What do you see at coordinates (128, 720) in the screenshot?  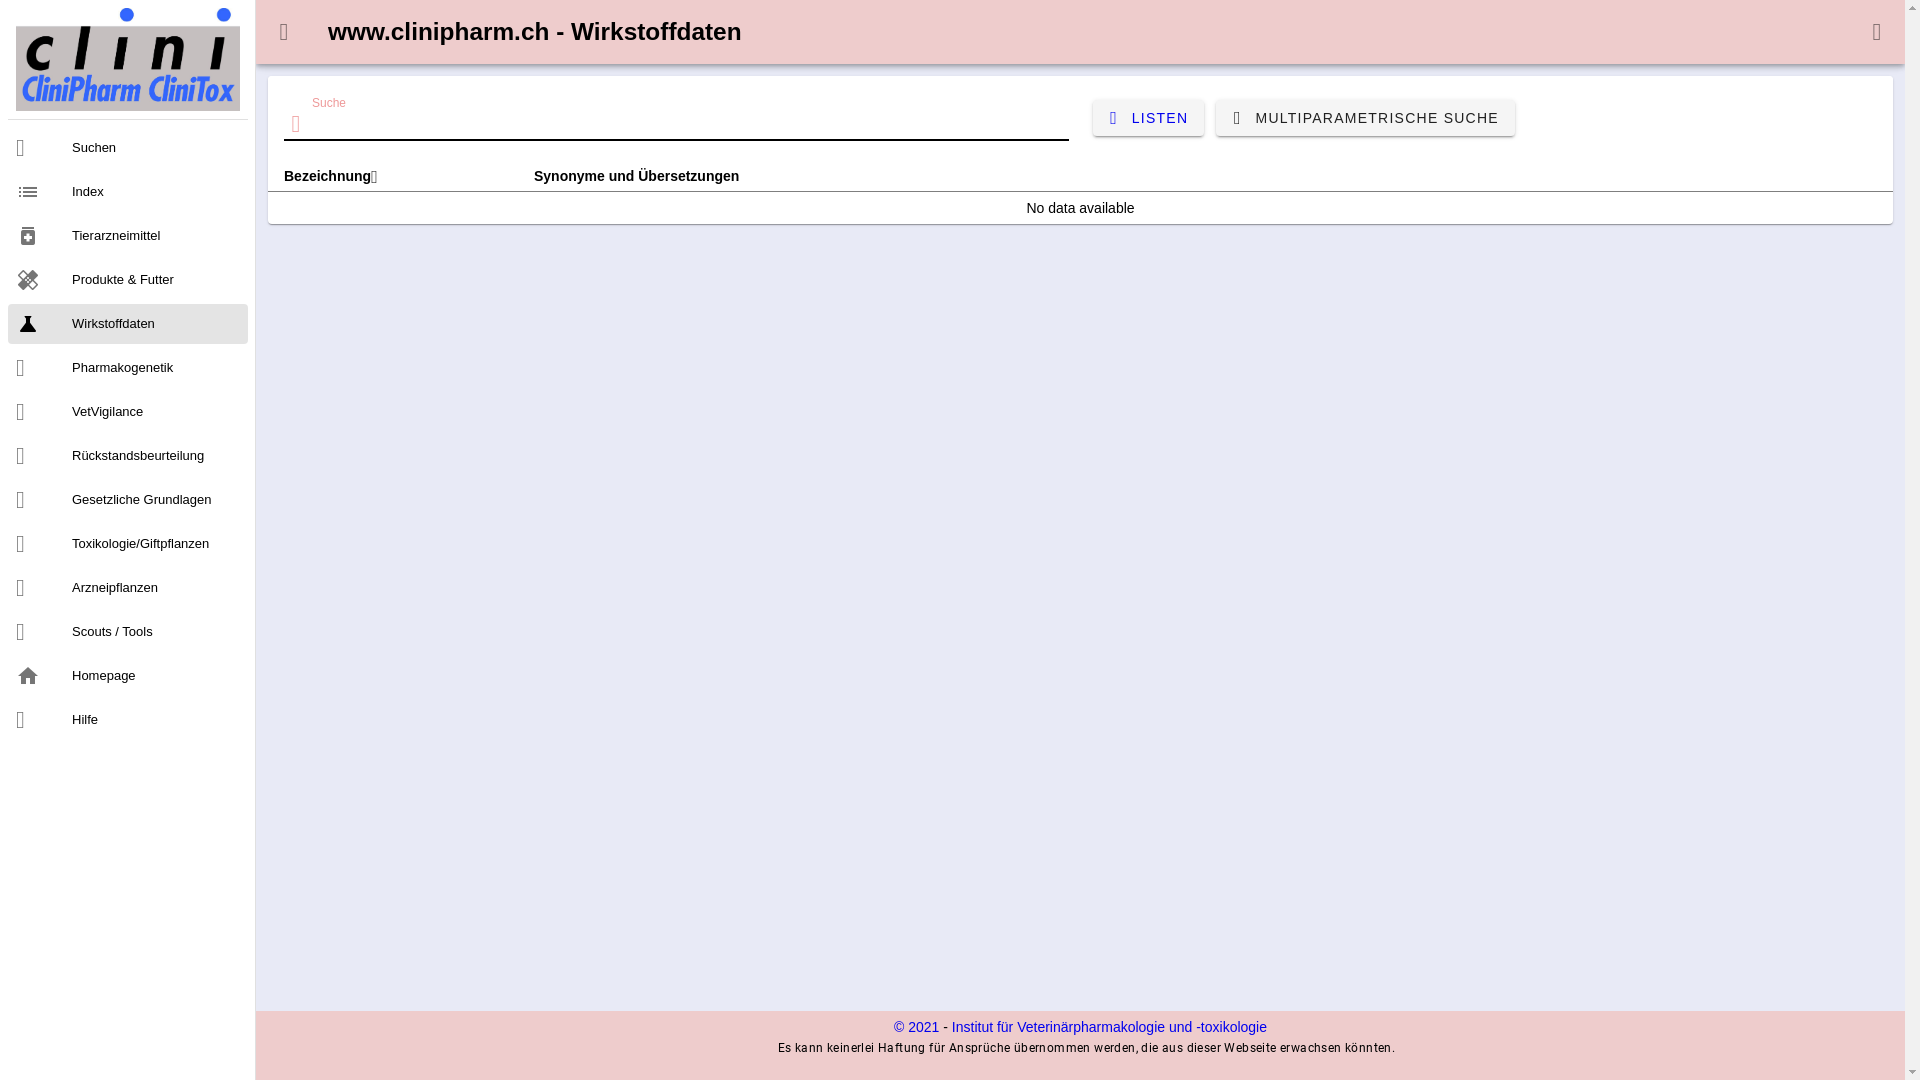 I see `Hilfe` at bounding box center [128, 720].